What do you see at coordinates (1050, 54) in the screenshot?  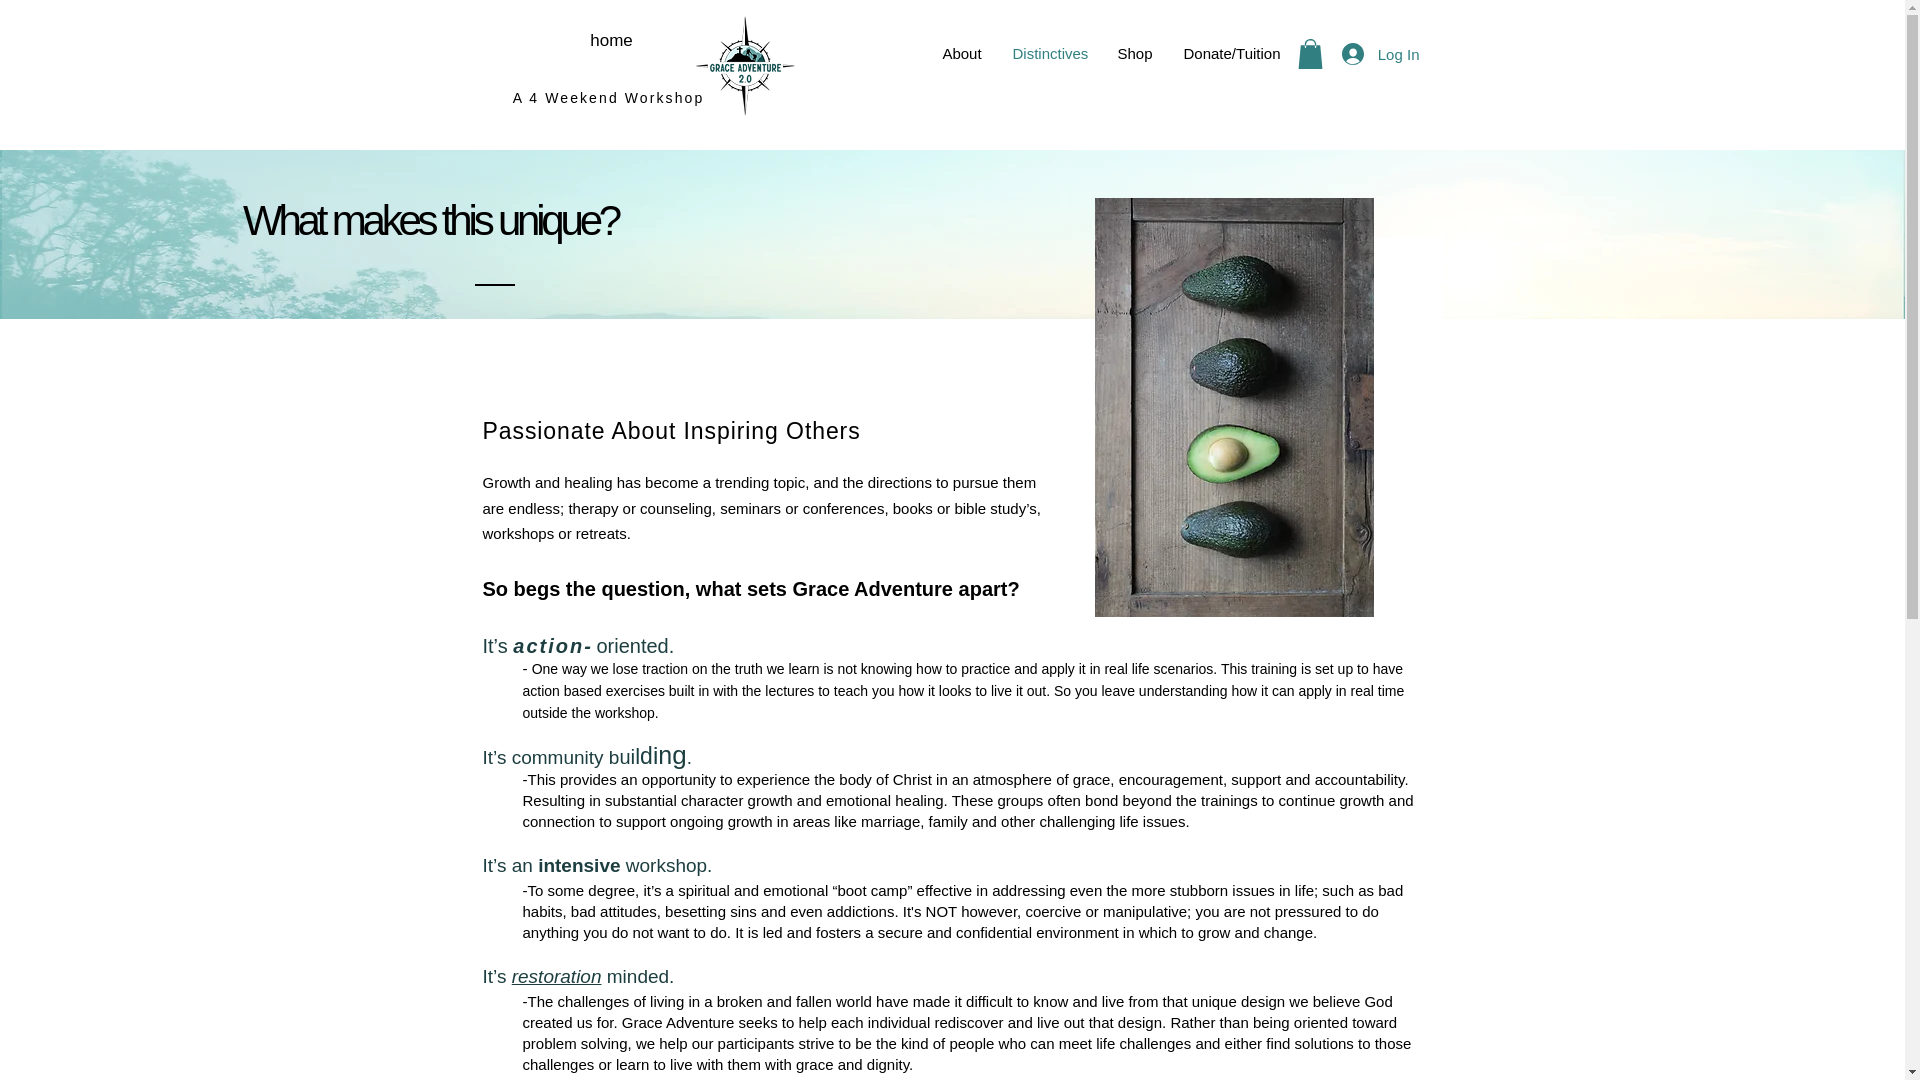 I see `Distinctives` at bounding box center [1050, 54].